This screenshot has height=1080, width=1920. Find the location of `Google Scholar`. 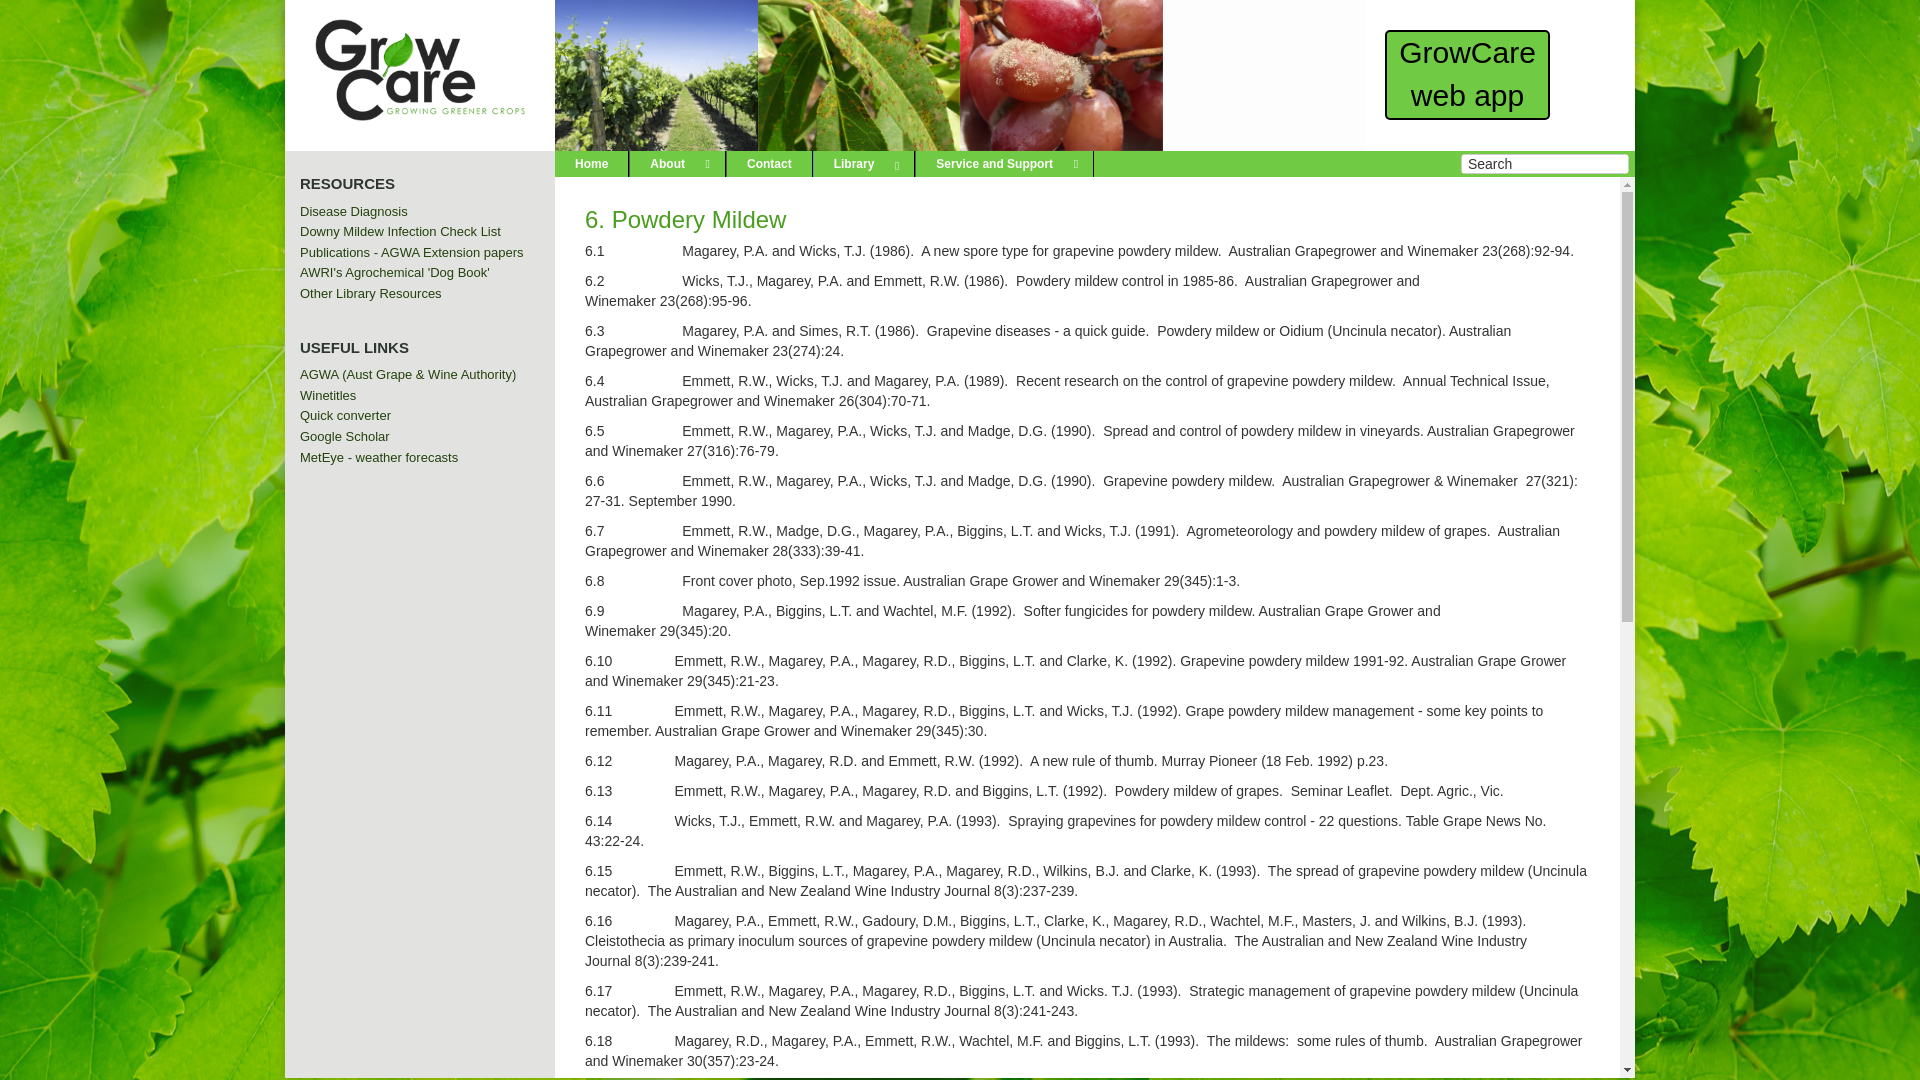

Google Scholar is located at coordinates (345, 436).